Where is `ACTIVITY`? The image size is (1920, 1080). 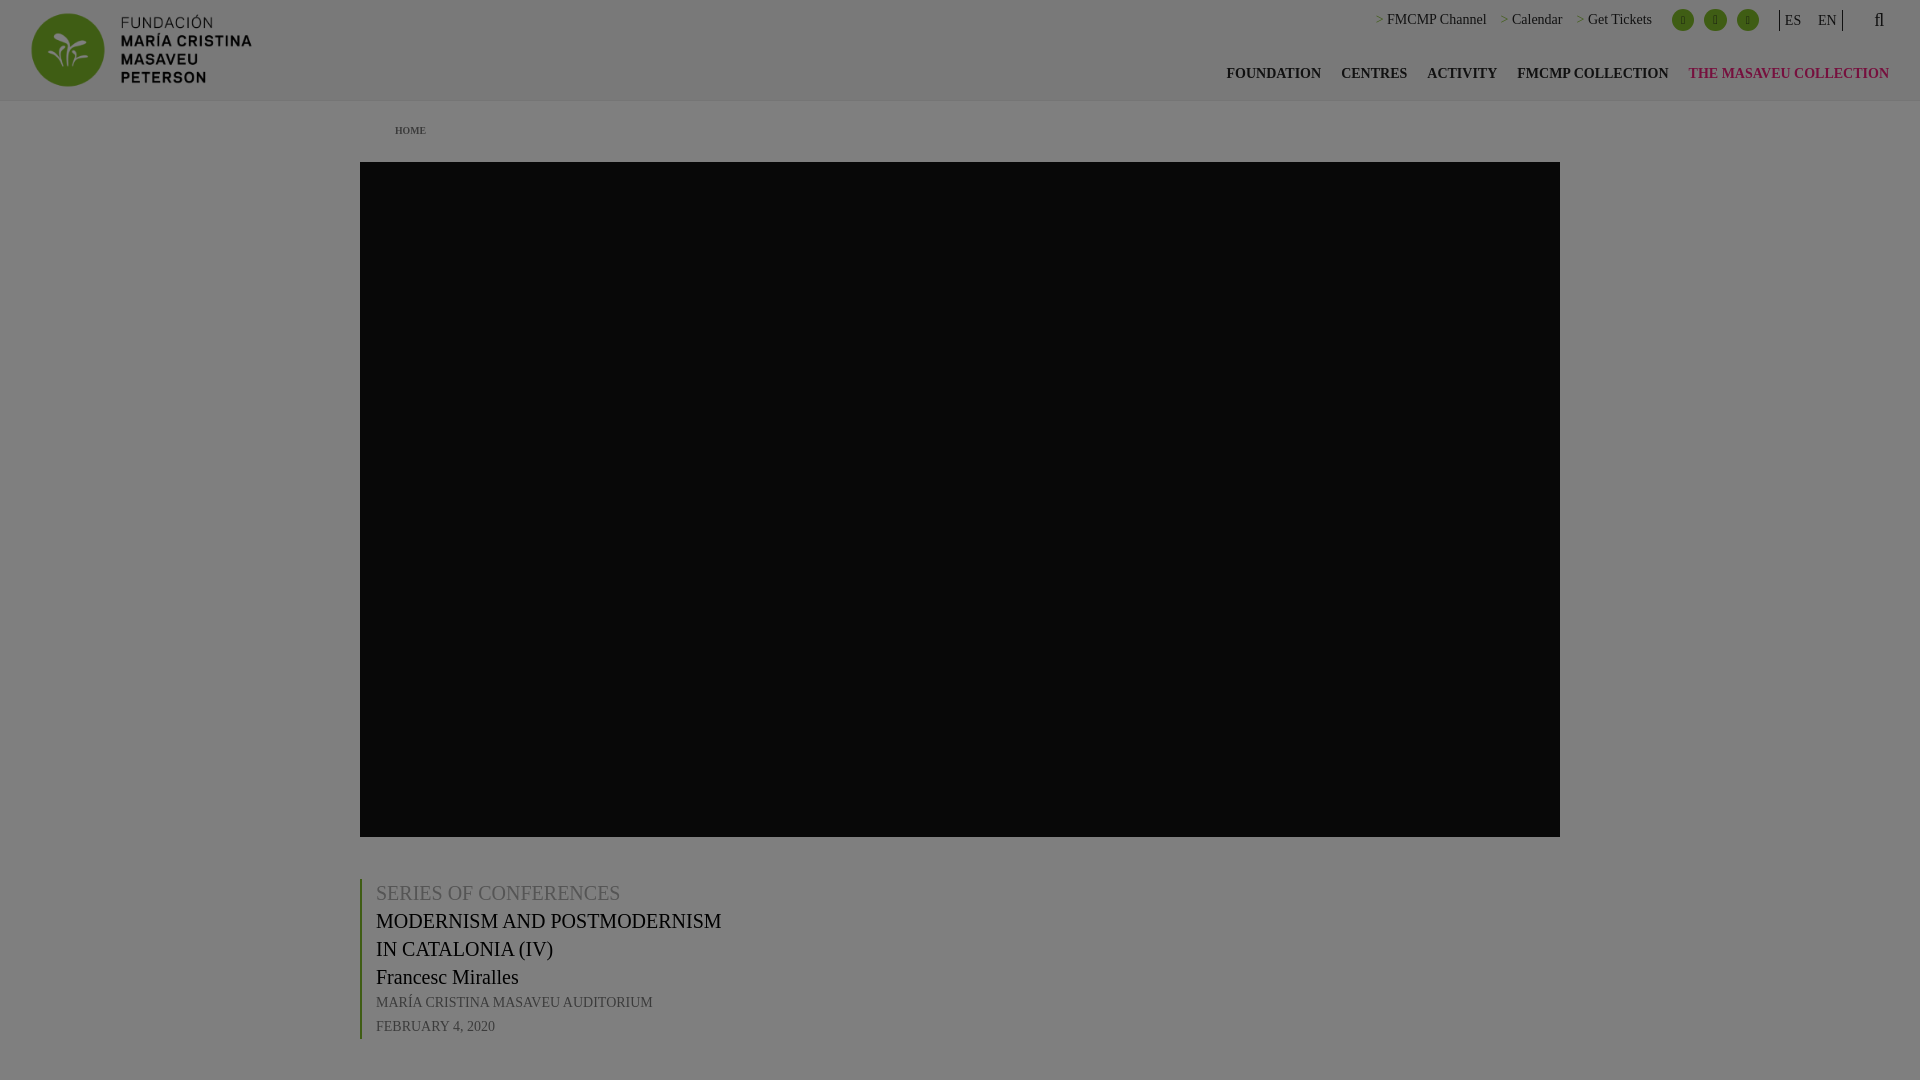 ACTIVITY is located at coordinates (1462, 74).